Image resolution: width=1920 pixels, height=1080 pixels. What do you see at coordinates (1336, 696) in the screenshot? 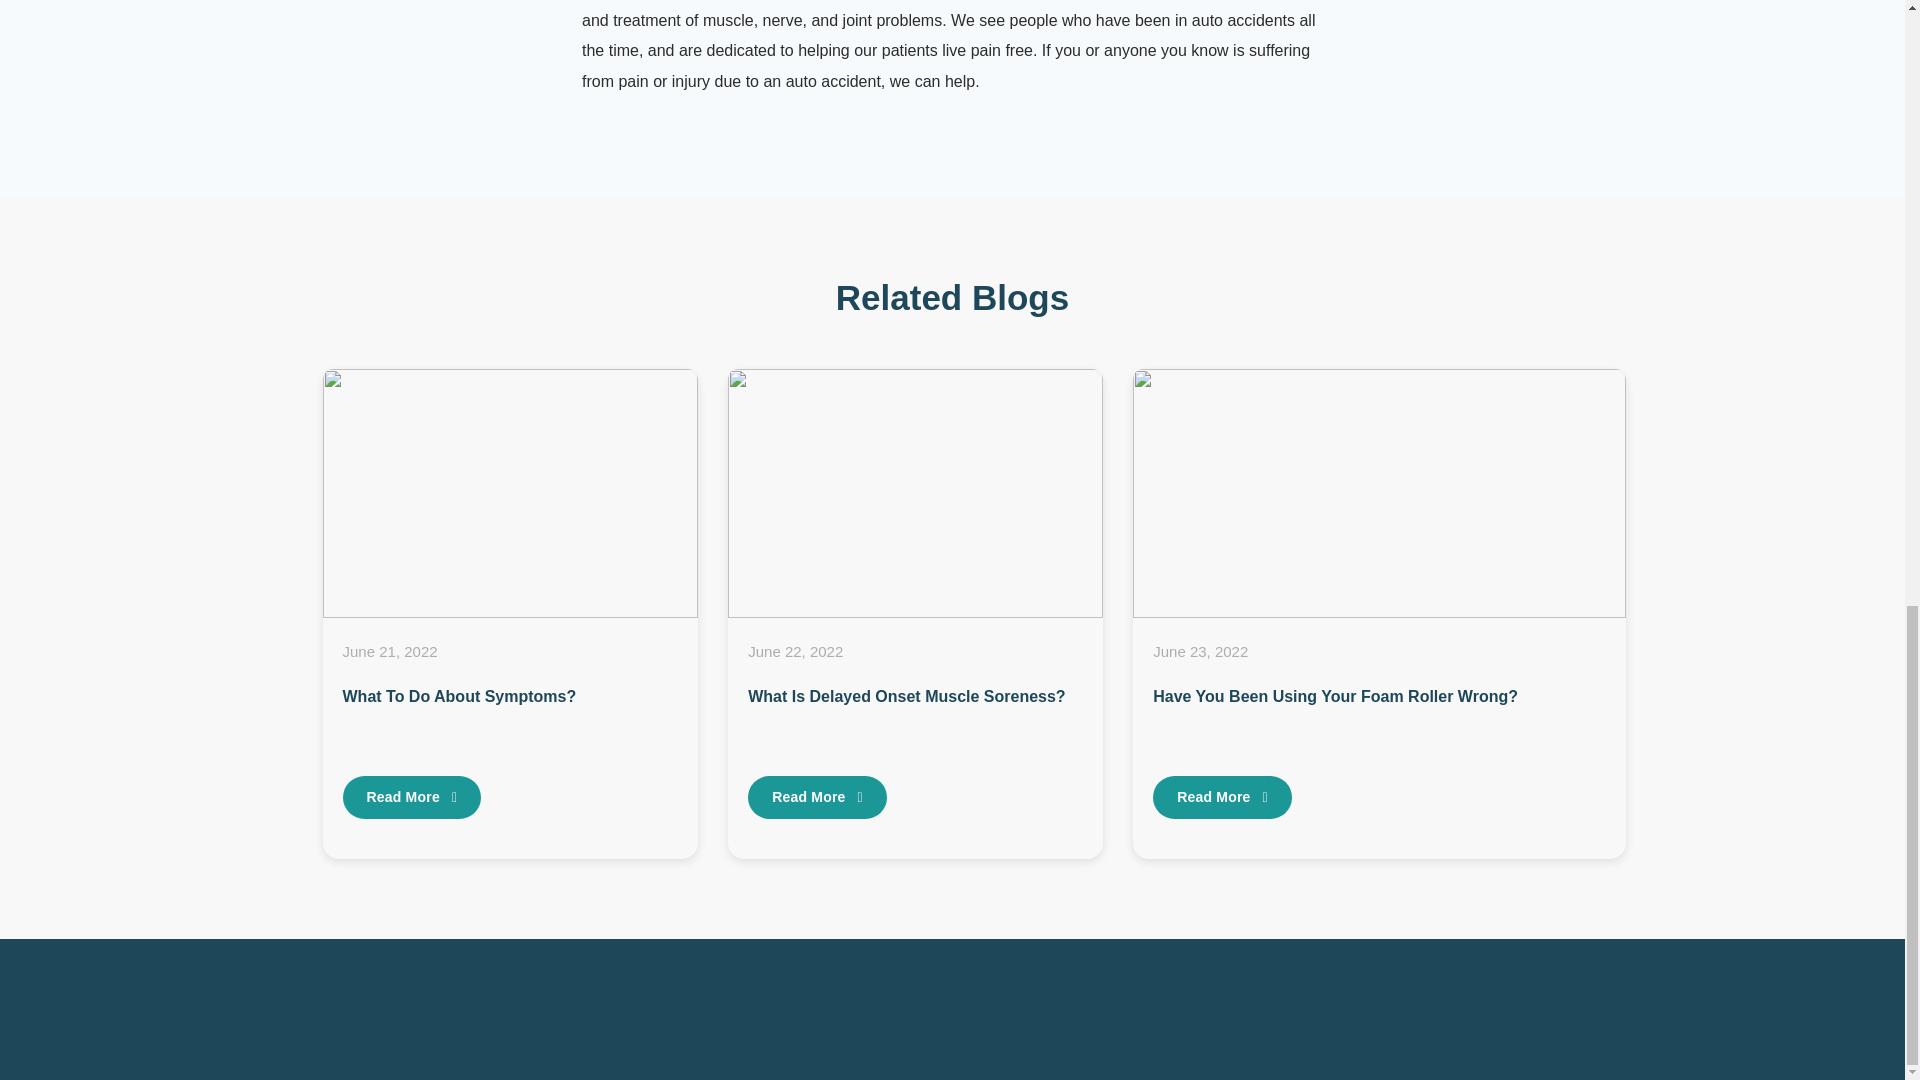
I see `Have You Been Using Your Foam Roller Wrong?` at bounding box center [1336, 696].